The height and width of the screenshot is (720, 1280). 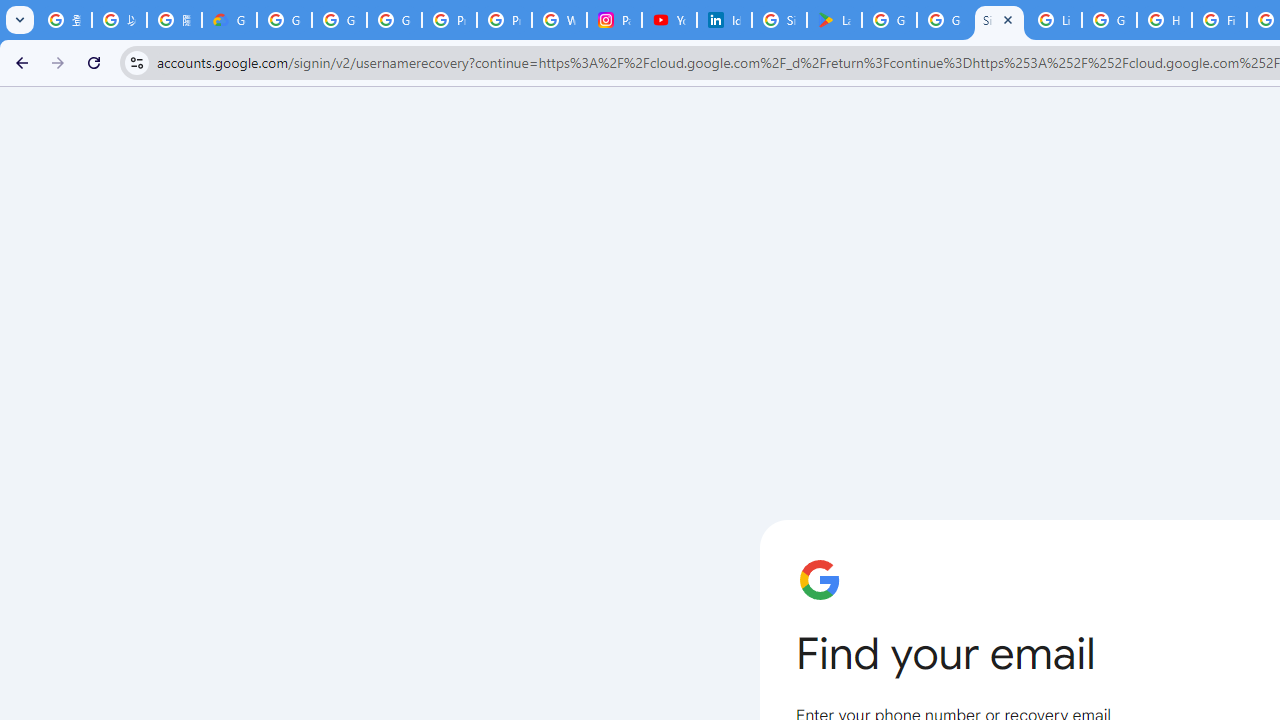 What do you see at coordinates (779, 20) in the screenshot?
I see `Sign in - Google Accounts` at bounding box center [779, 20].